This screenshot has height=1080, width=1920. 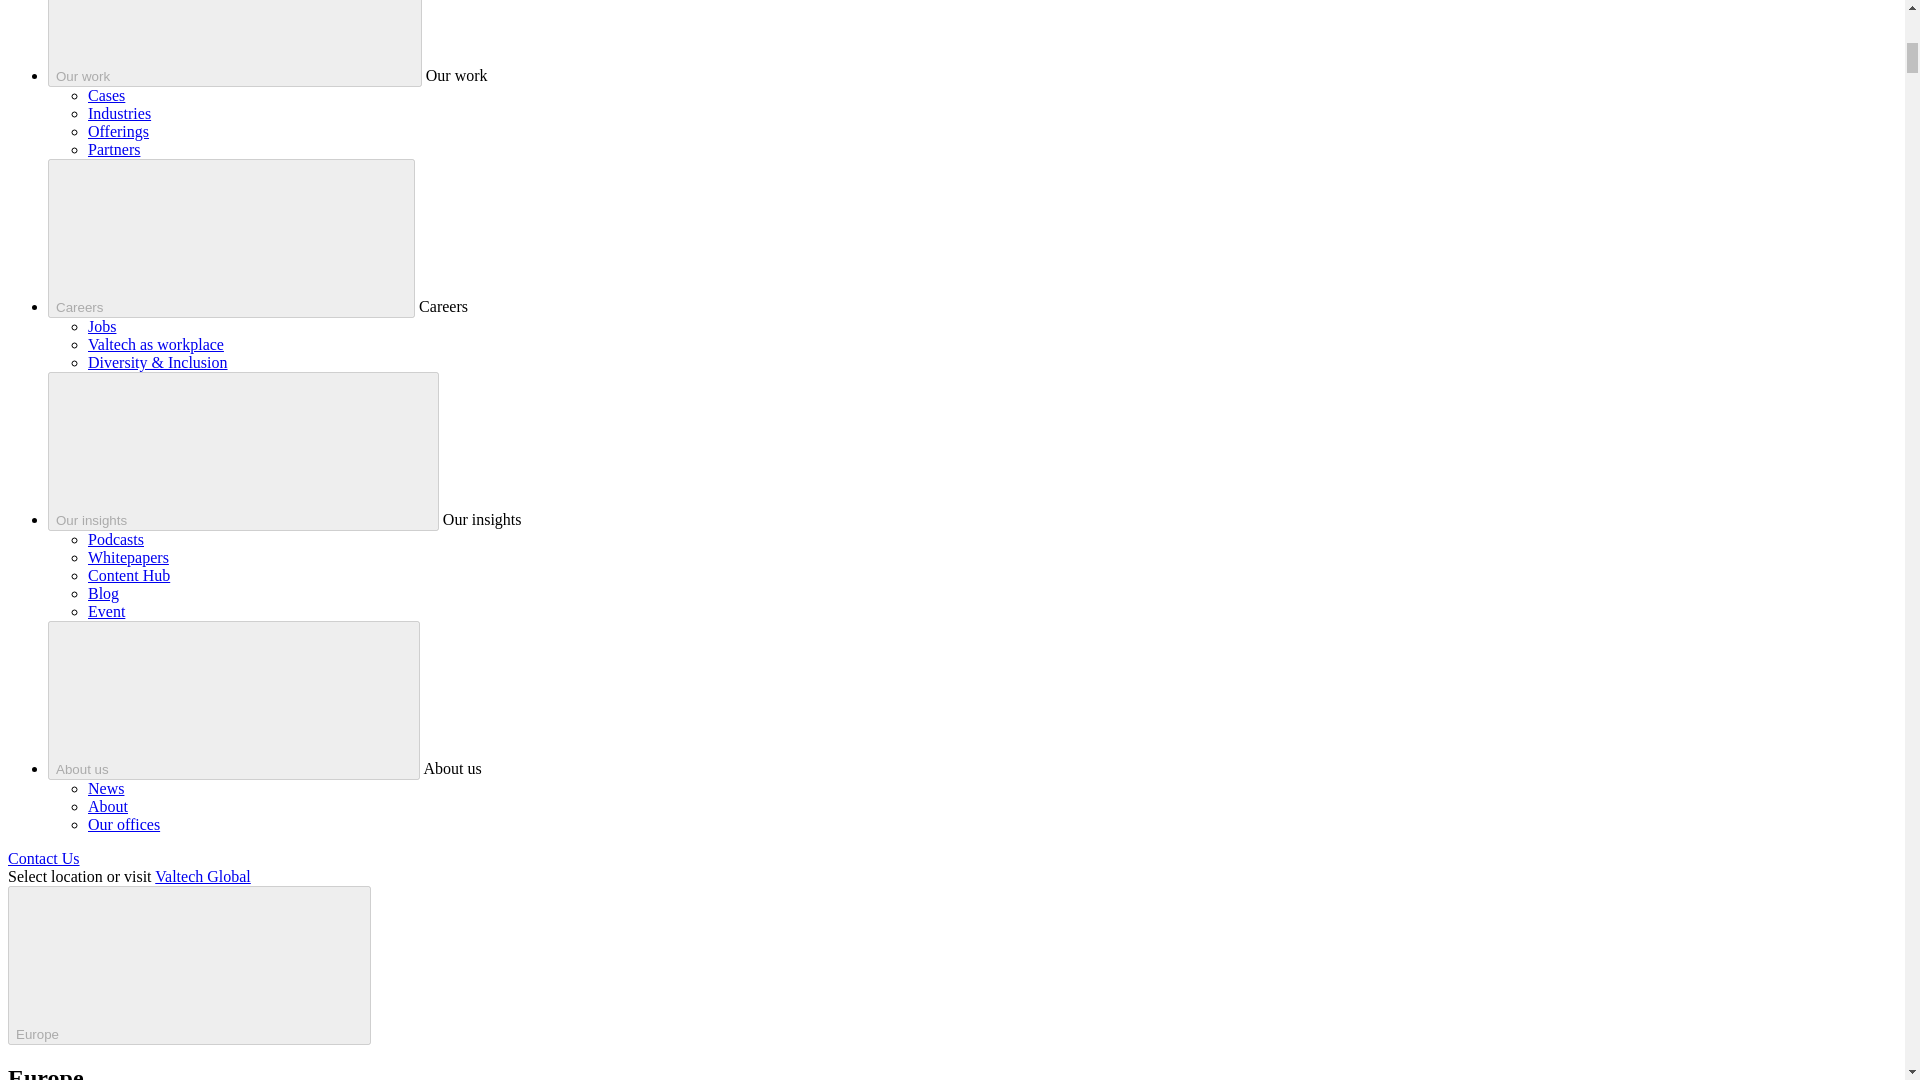 What do you see at coordinates (188, 965) in the screenshot?
I see `Europe` at bounding box center [188, 965].